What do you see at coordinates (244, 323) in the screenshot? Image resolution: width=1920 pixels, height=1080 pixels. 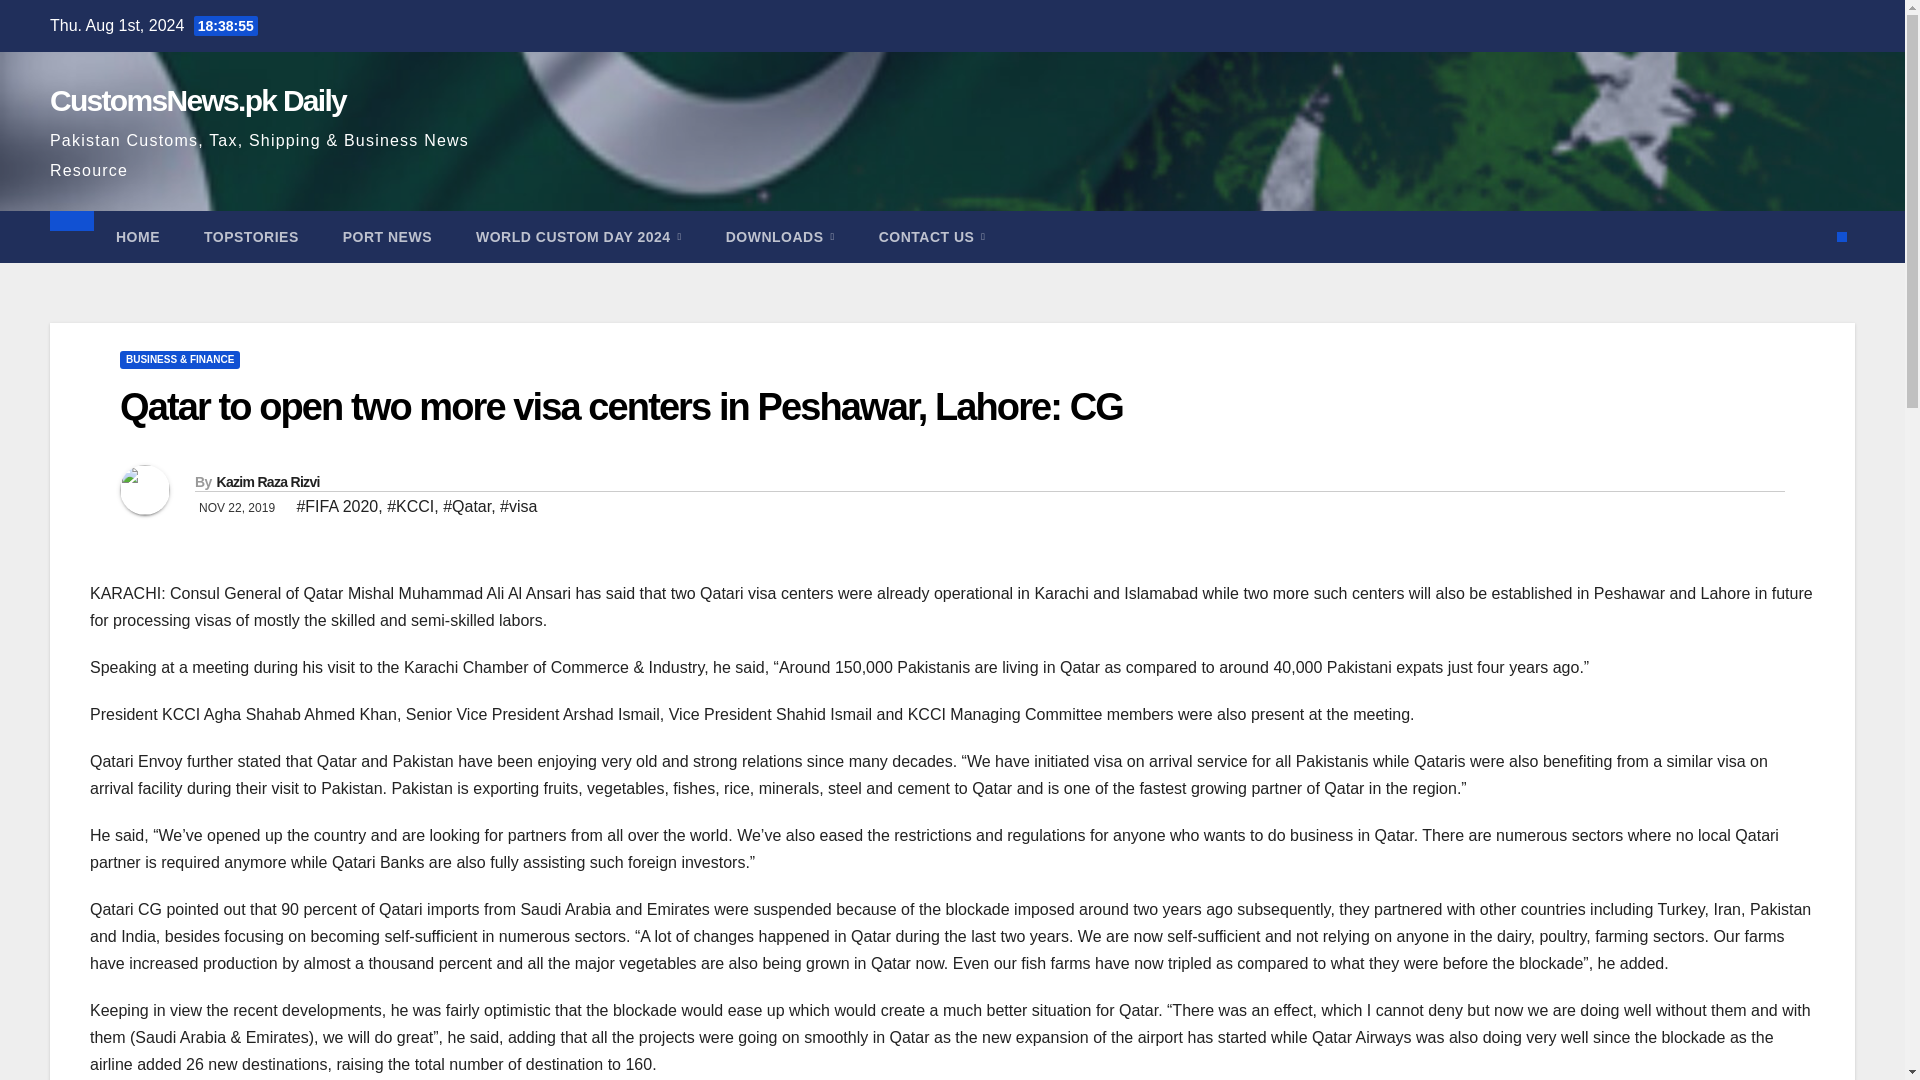 I see `Photos Highlights World Customs Day Peshawar` at bounding box center [244, 323].